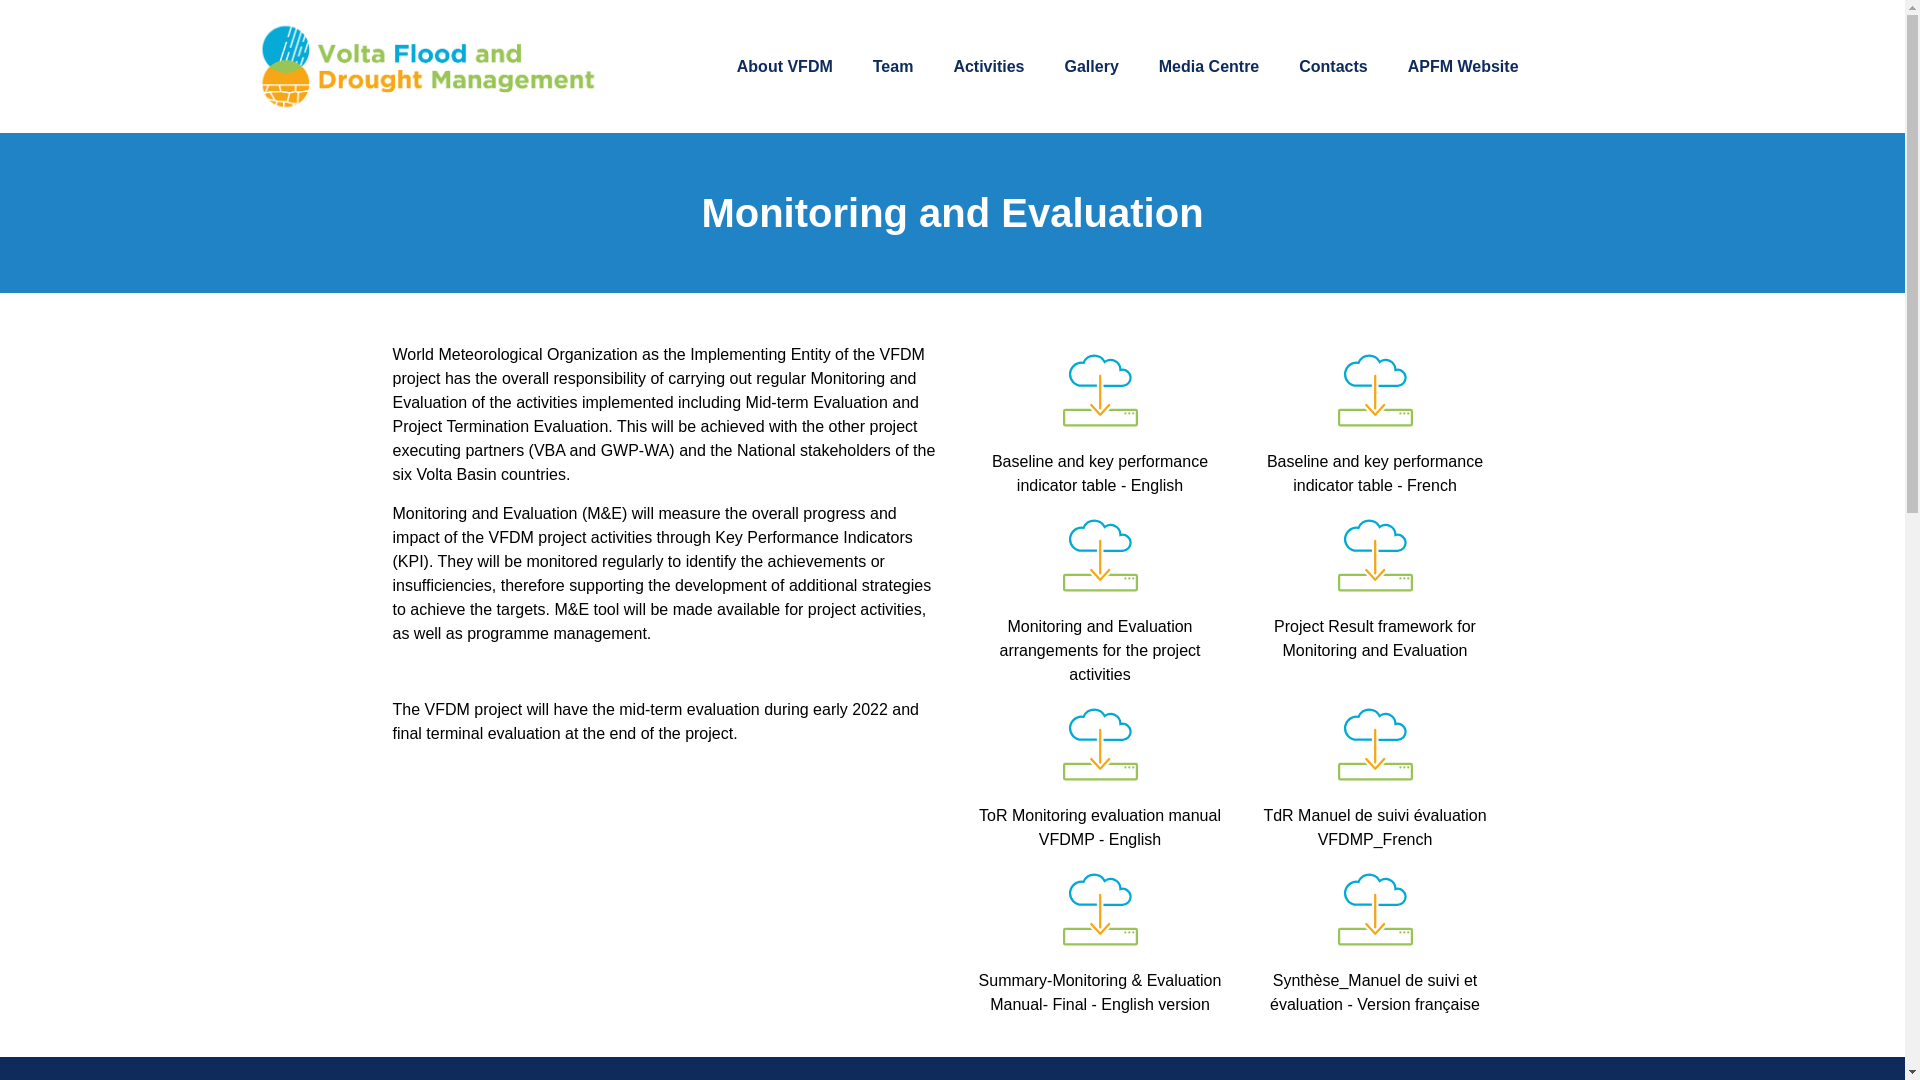 The height and width of the screenshot is (1080, 1920). I want to click on About VFDM, so click(784, 66).